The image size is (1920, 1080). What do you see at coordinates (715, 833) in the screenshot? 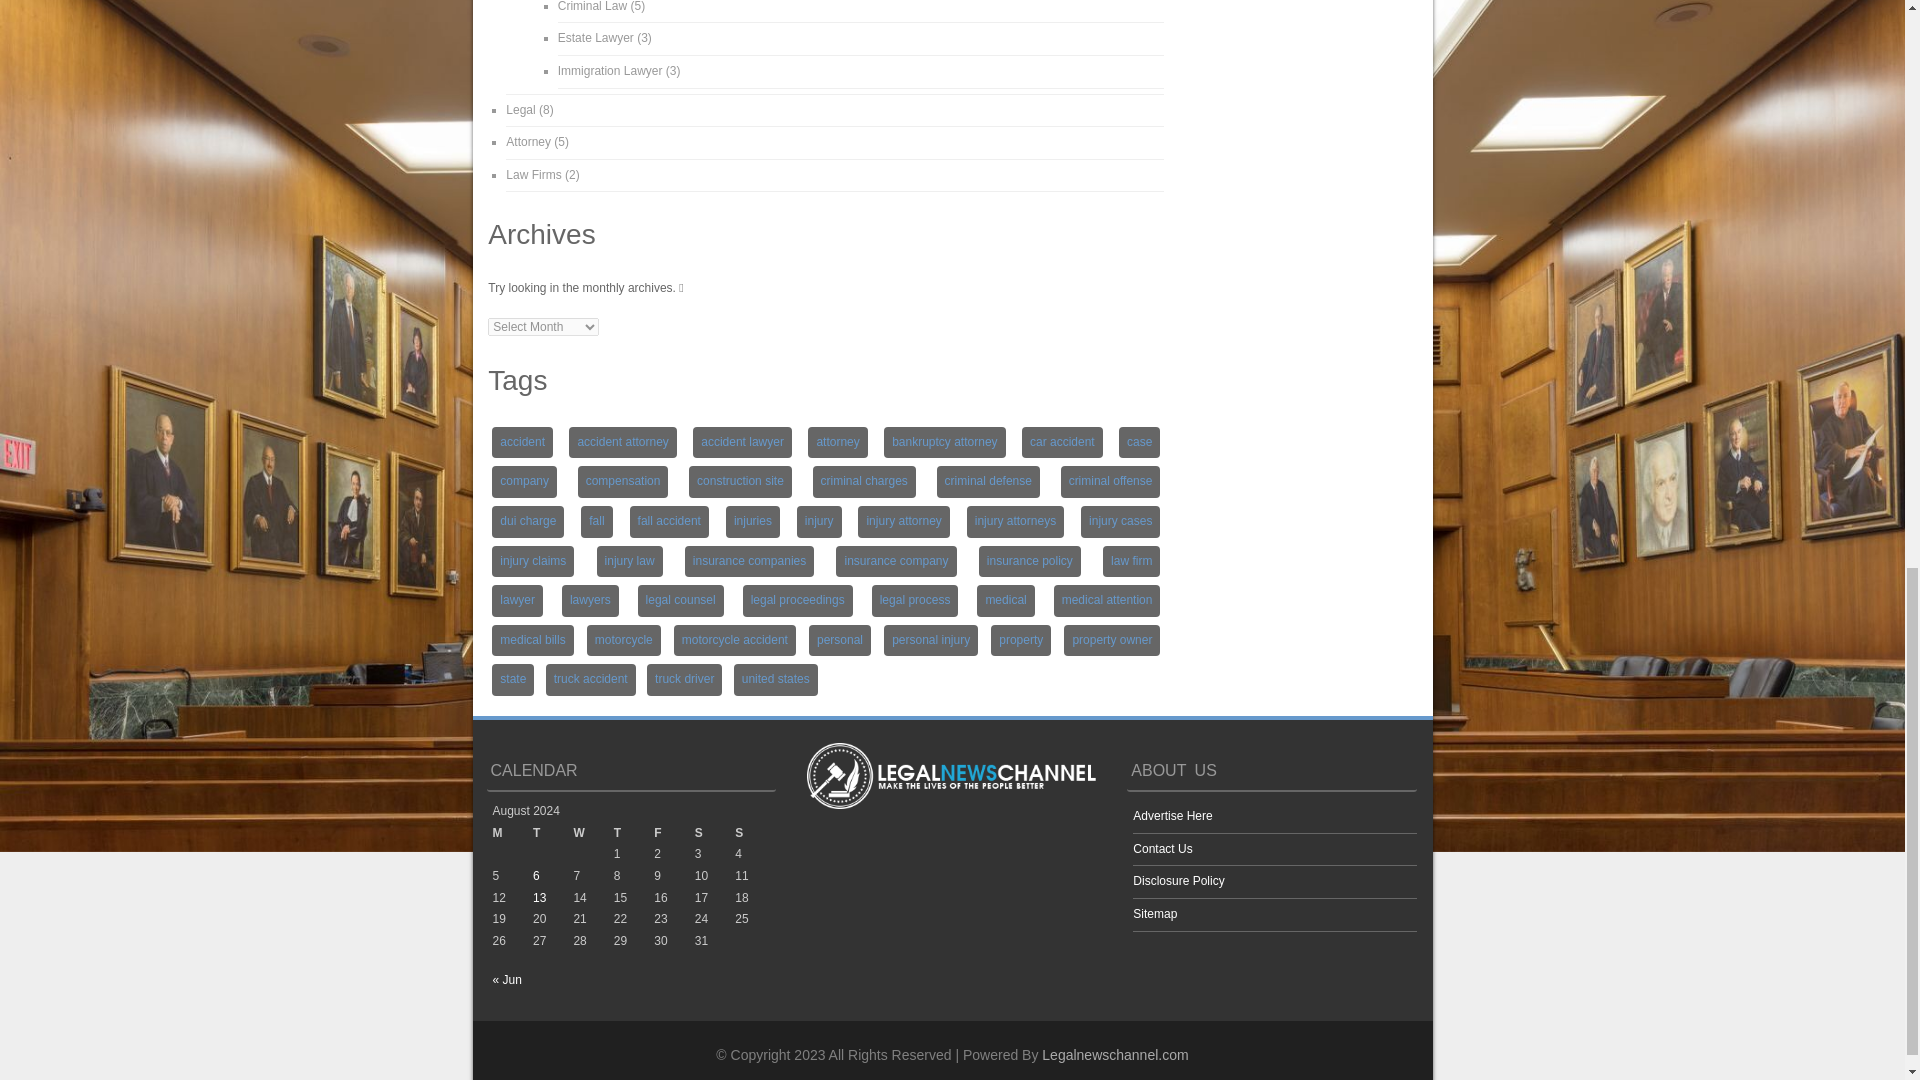
I see `Saturday` at bounding box center [715, 833].